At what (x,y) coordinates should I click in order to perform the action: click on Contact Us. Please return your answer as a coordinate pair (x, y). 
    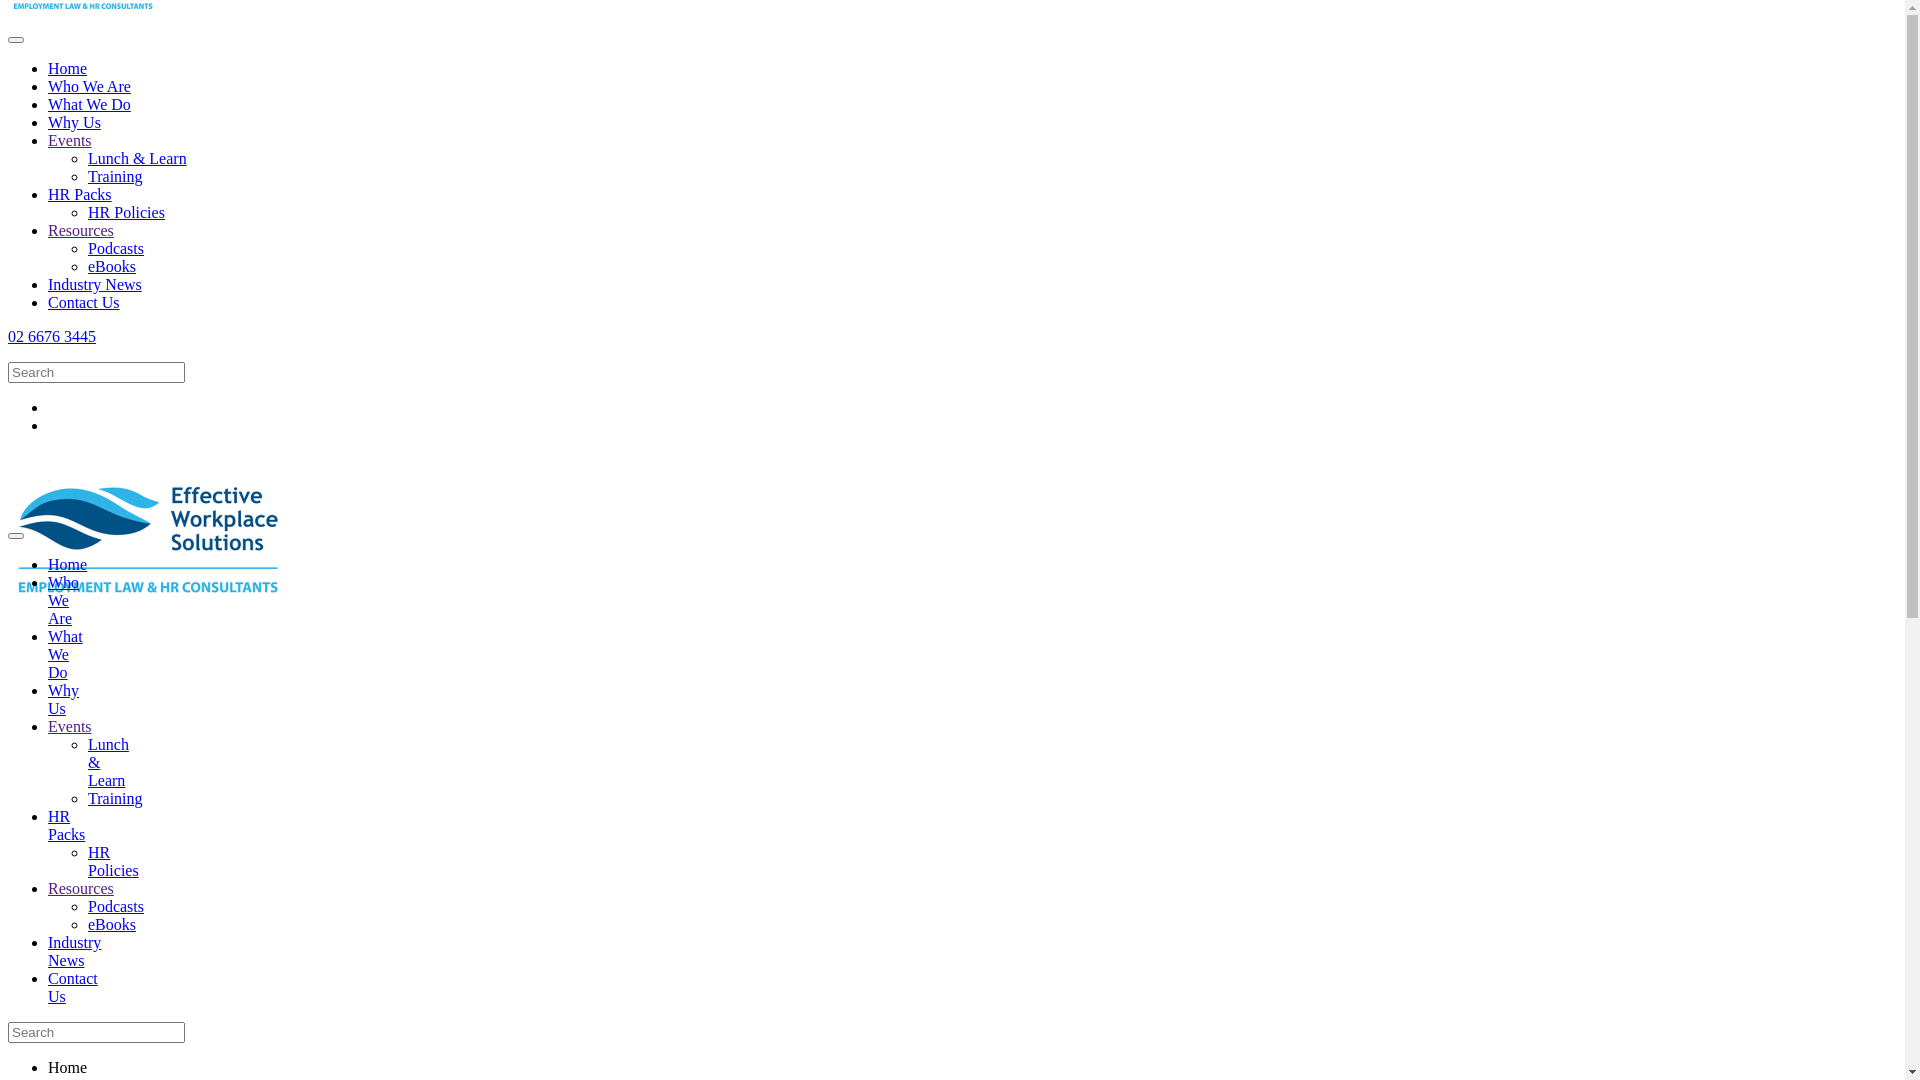
    Looking at the image, I should click on (73, 988).